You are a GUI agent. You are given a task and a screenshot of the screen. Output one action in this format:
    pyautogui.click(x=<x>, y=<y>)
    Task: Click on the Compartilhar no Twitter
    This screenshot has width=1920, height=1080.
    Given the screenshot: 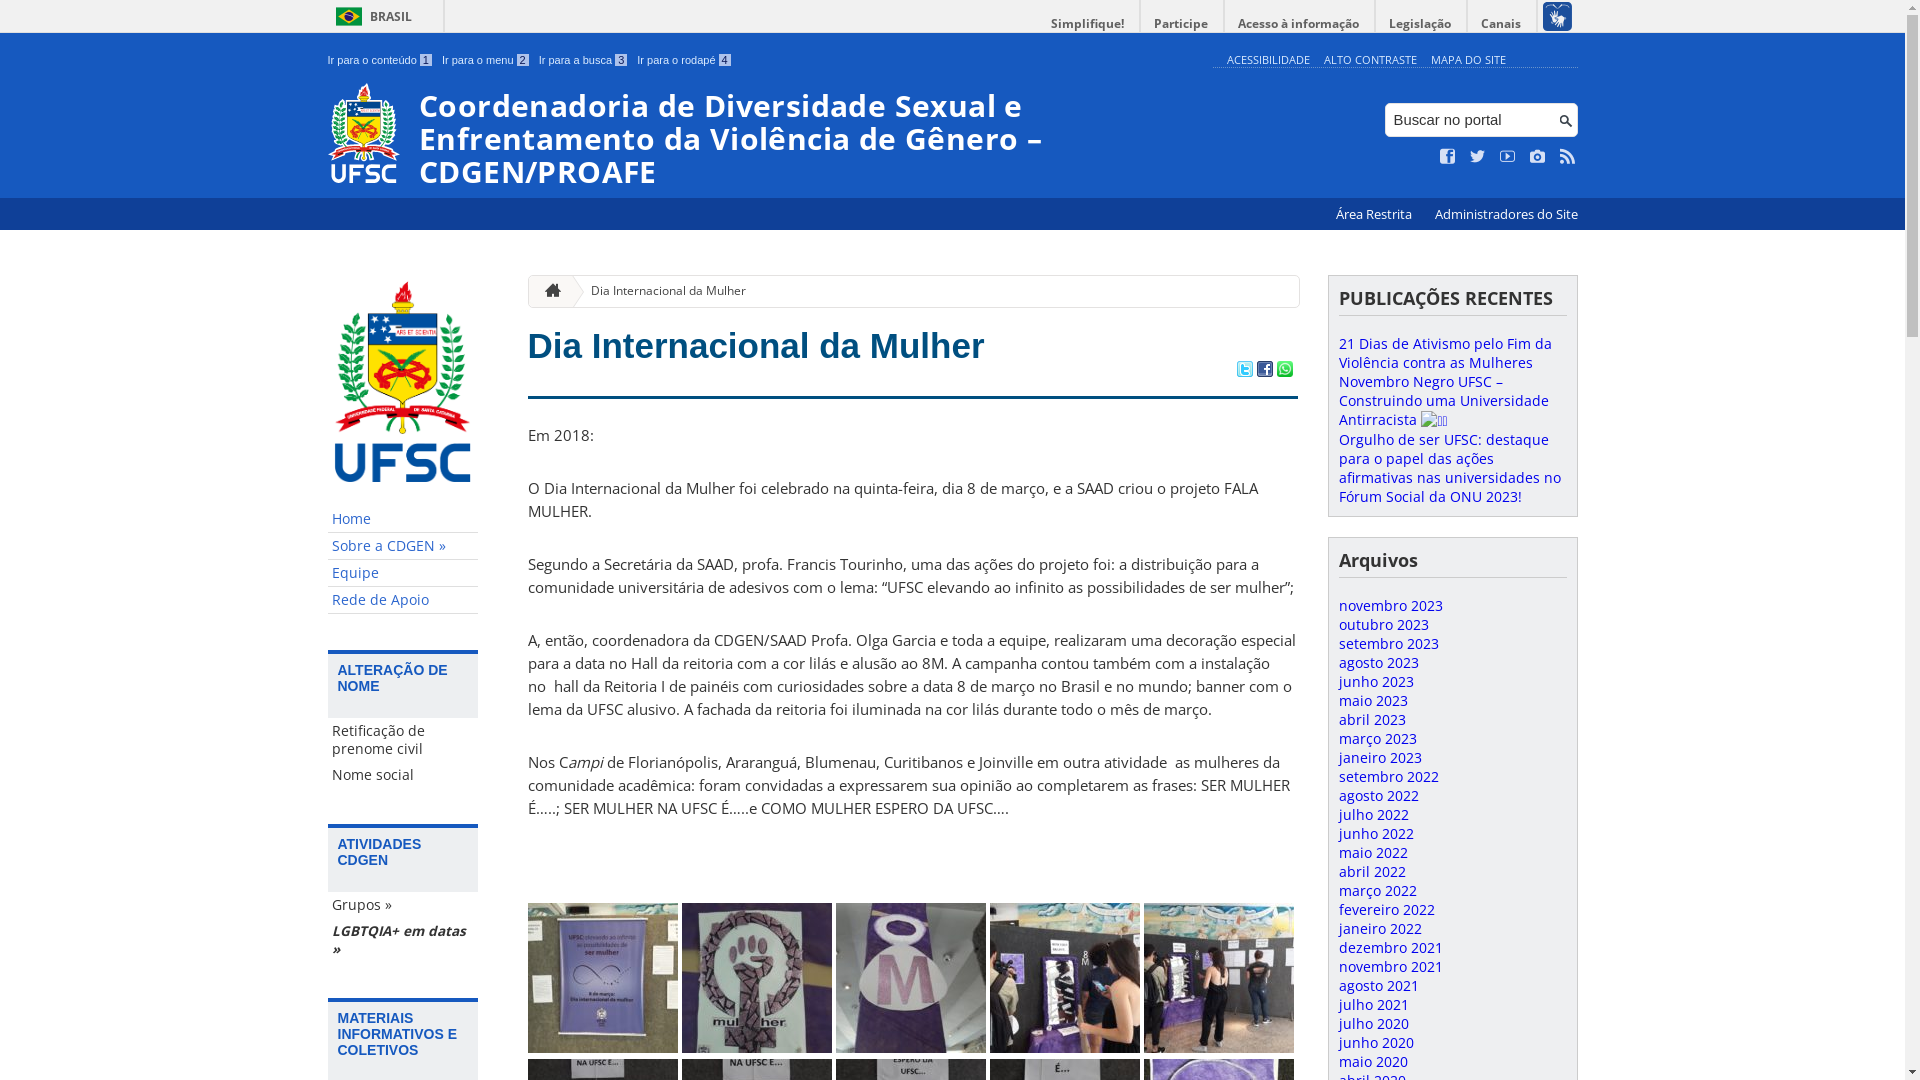 What is the action you would take?
    pyautogui.click(x=1244, y=371)
    